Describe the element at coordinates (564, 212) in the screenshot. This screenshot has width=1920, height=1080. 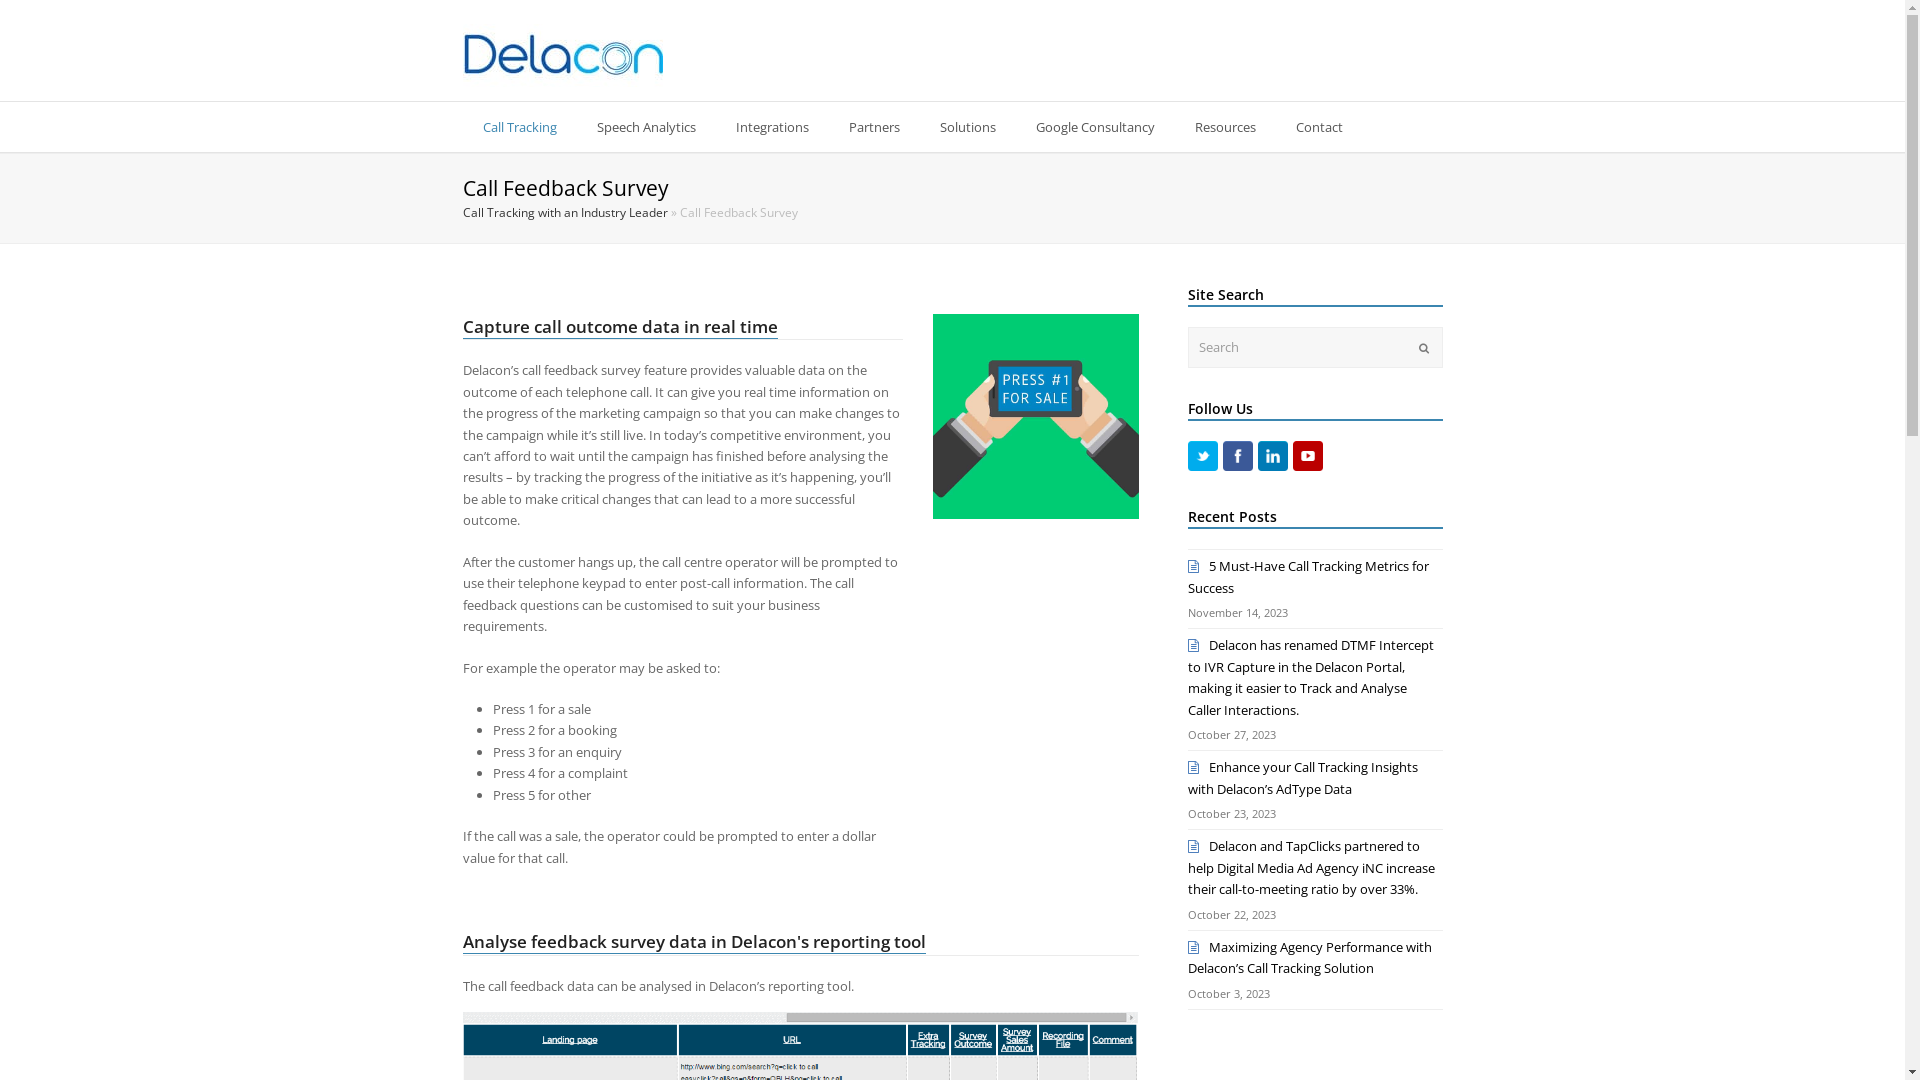
I see `Call Tracking with an Industry Leader` at that location.